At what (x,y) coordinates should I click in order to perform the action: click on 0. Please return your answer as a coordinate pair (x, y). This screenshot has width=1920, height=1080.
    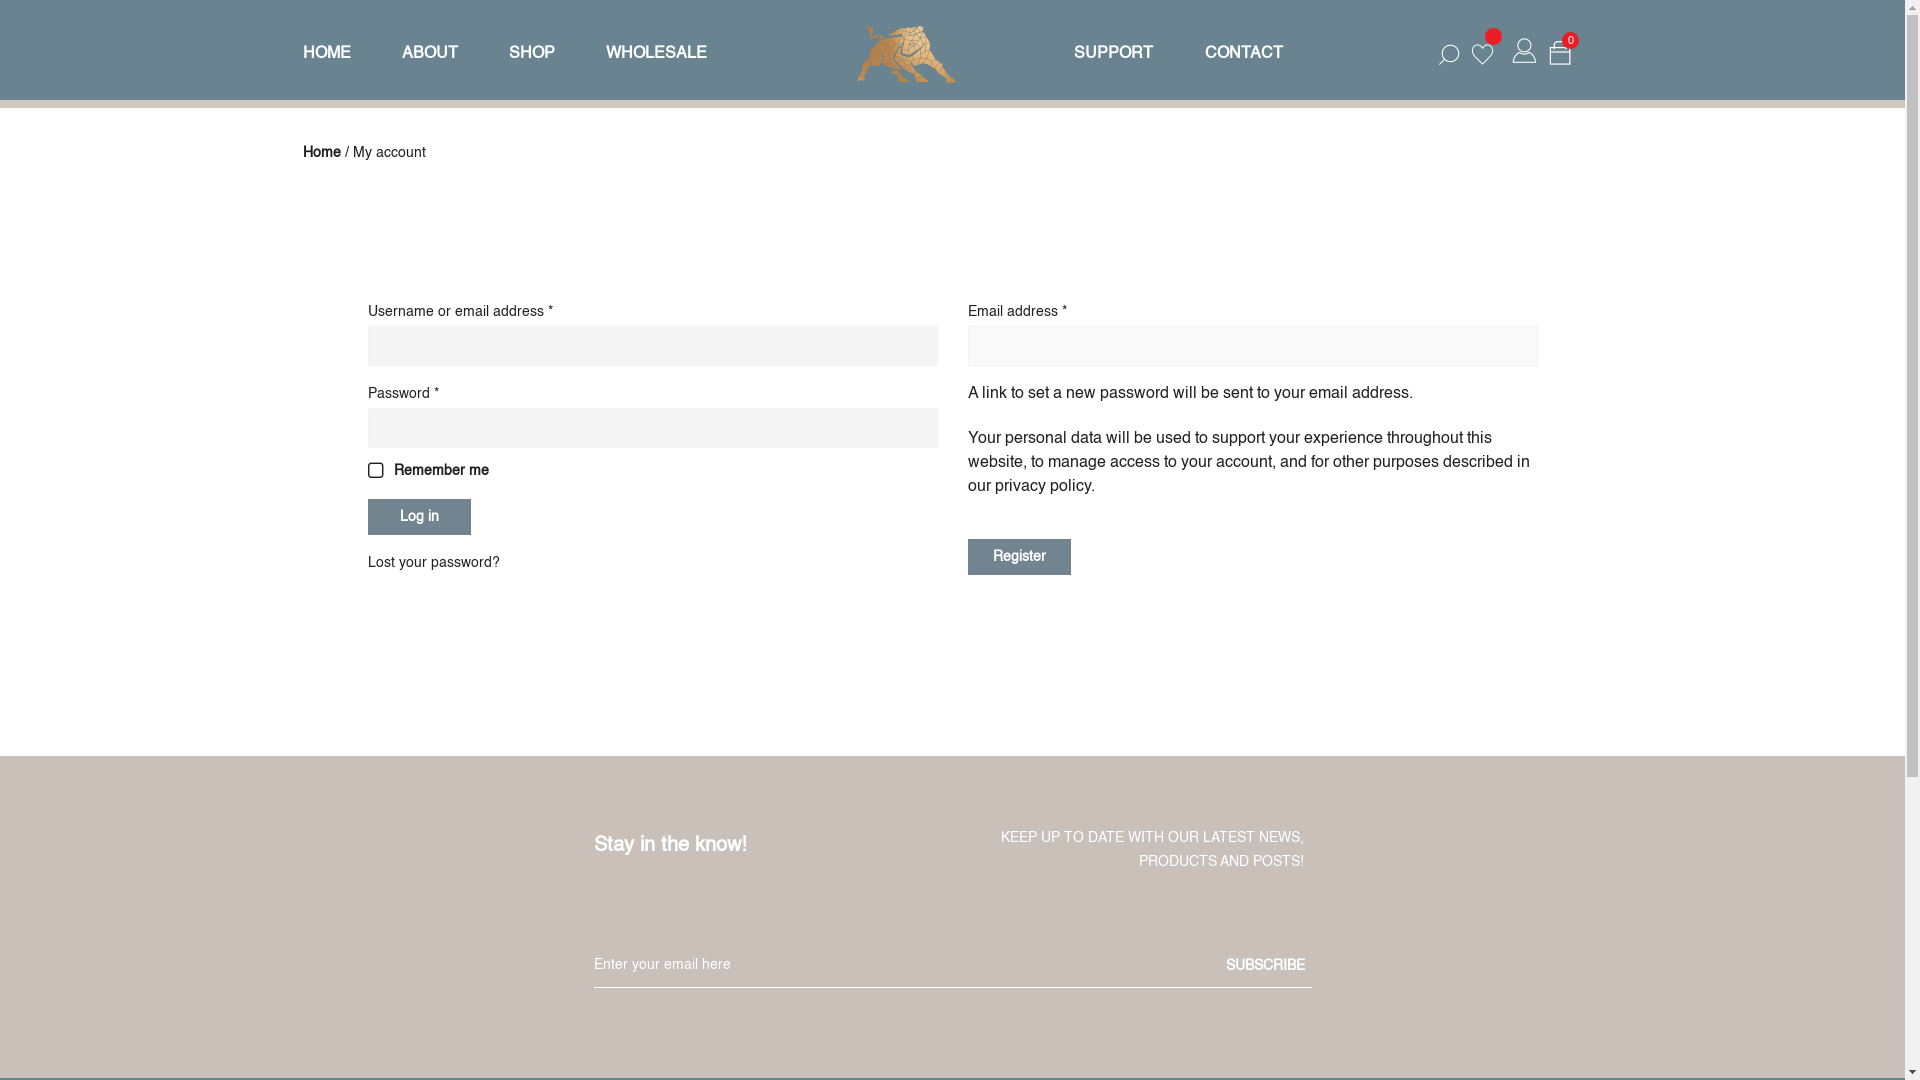
    Looking at the image, I should click on (1562, 50).